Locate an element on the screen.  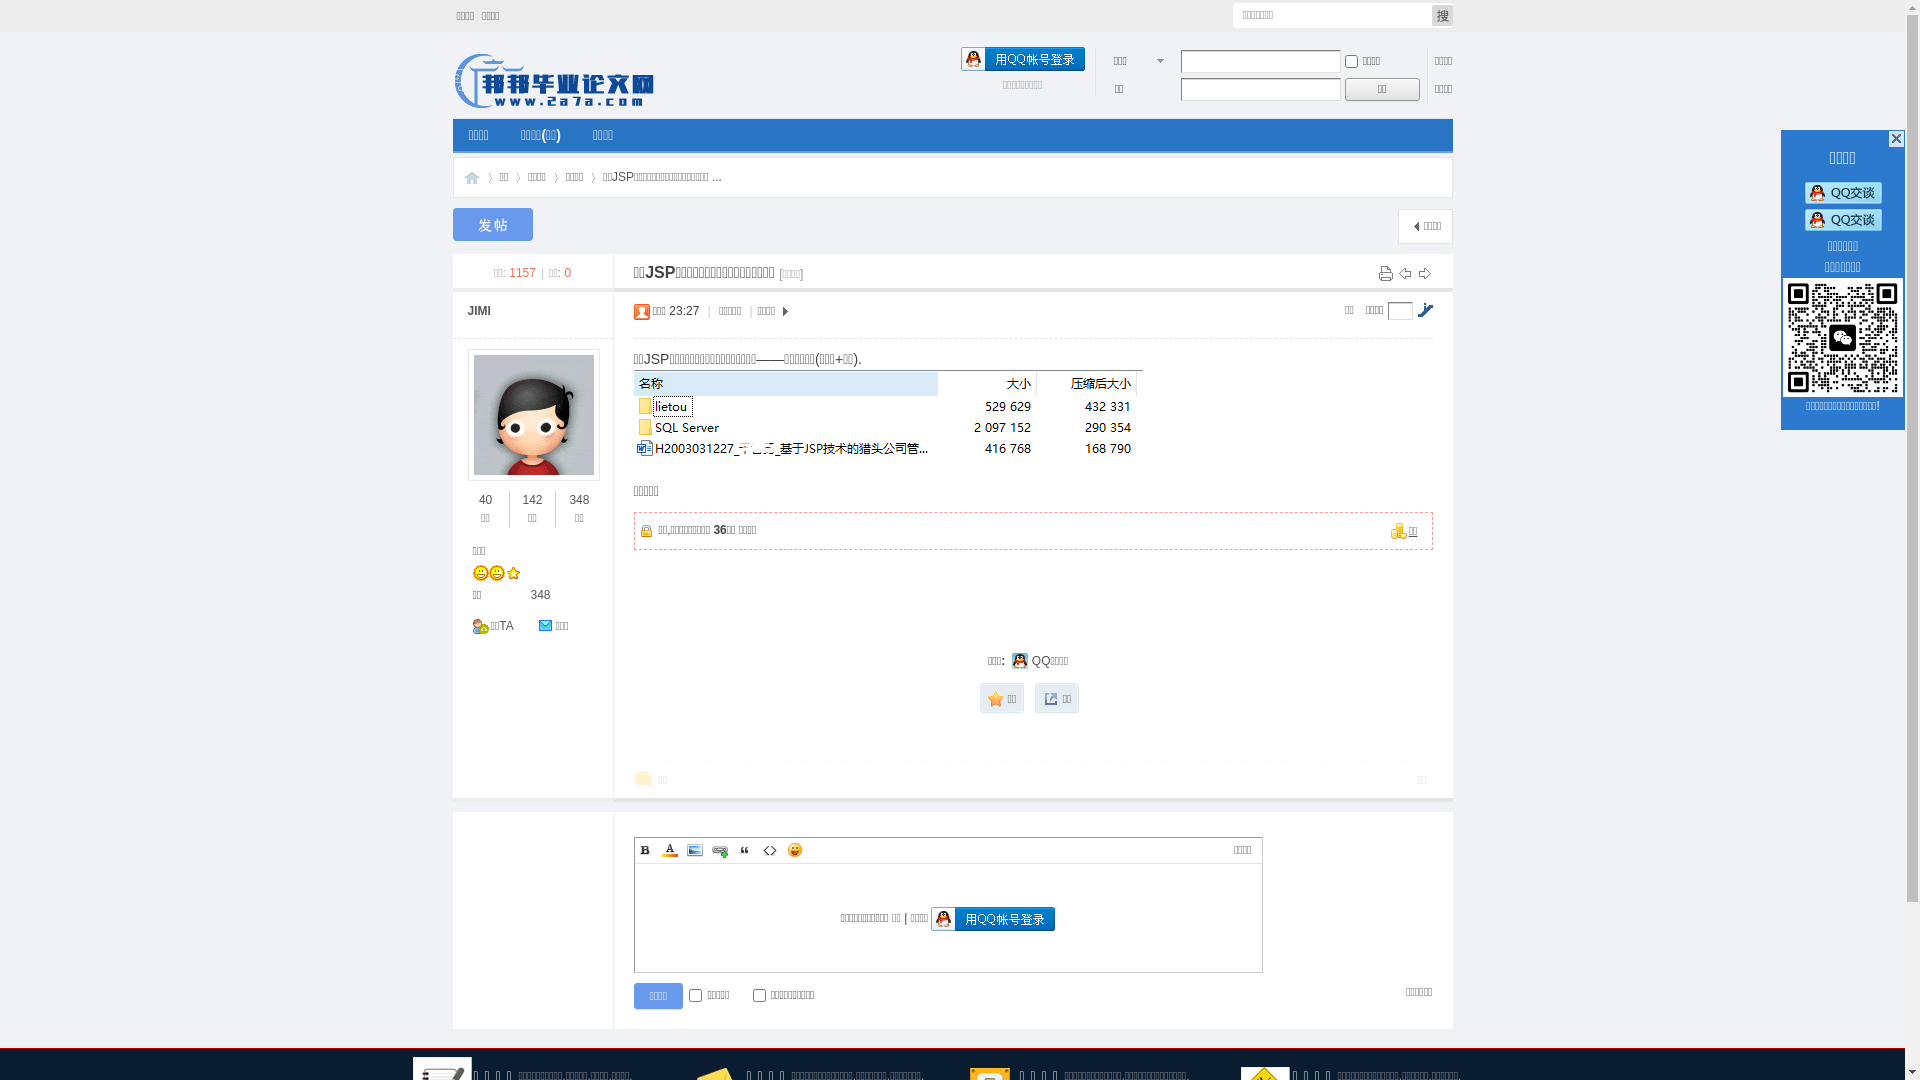
40 is located at coordinates (485, 500).